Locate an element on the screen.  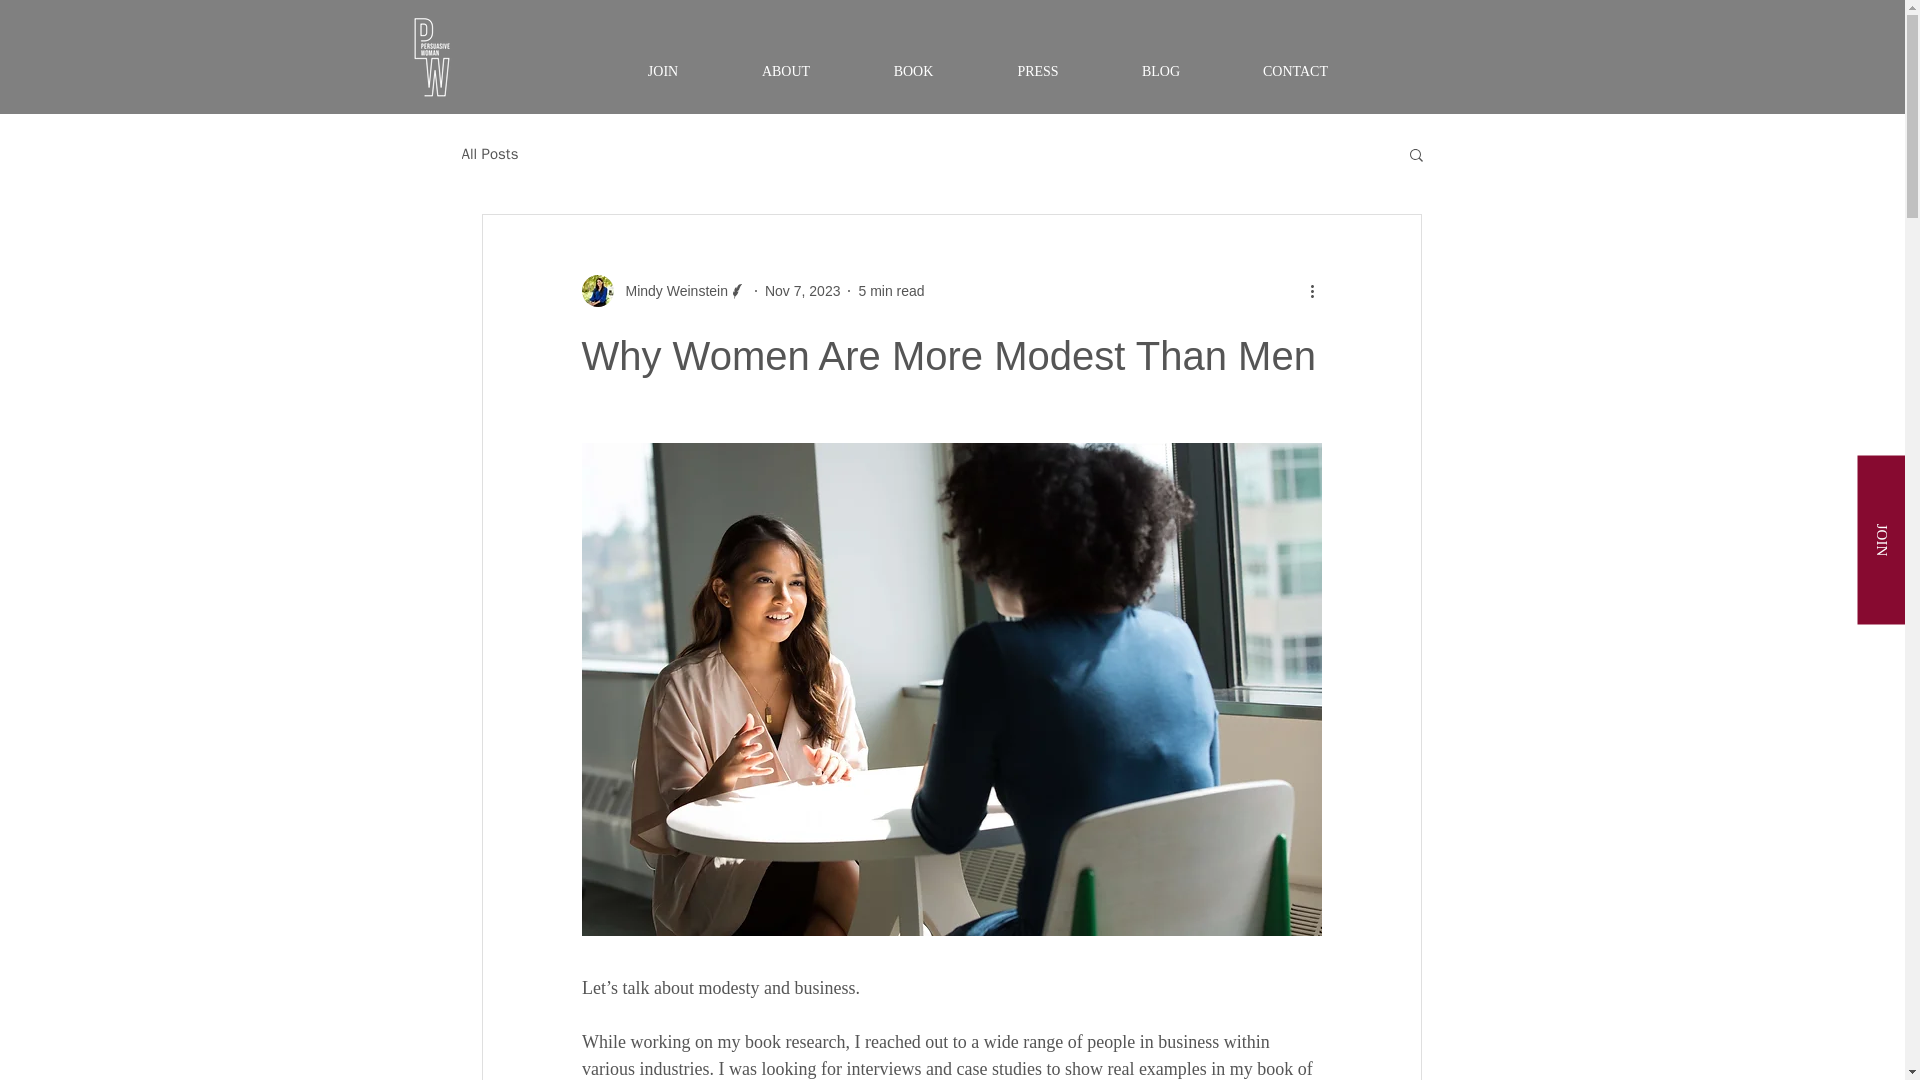
Nov 7, 2023 is located at coordinates (802, 290).